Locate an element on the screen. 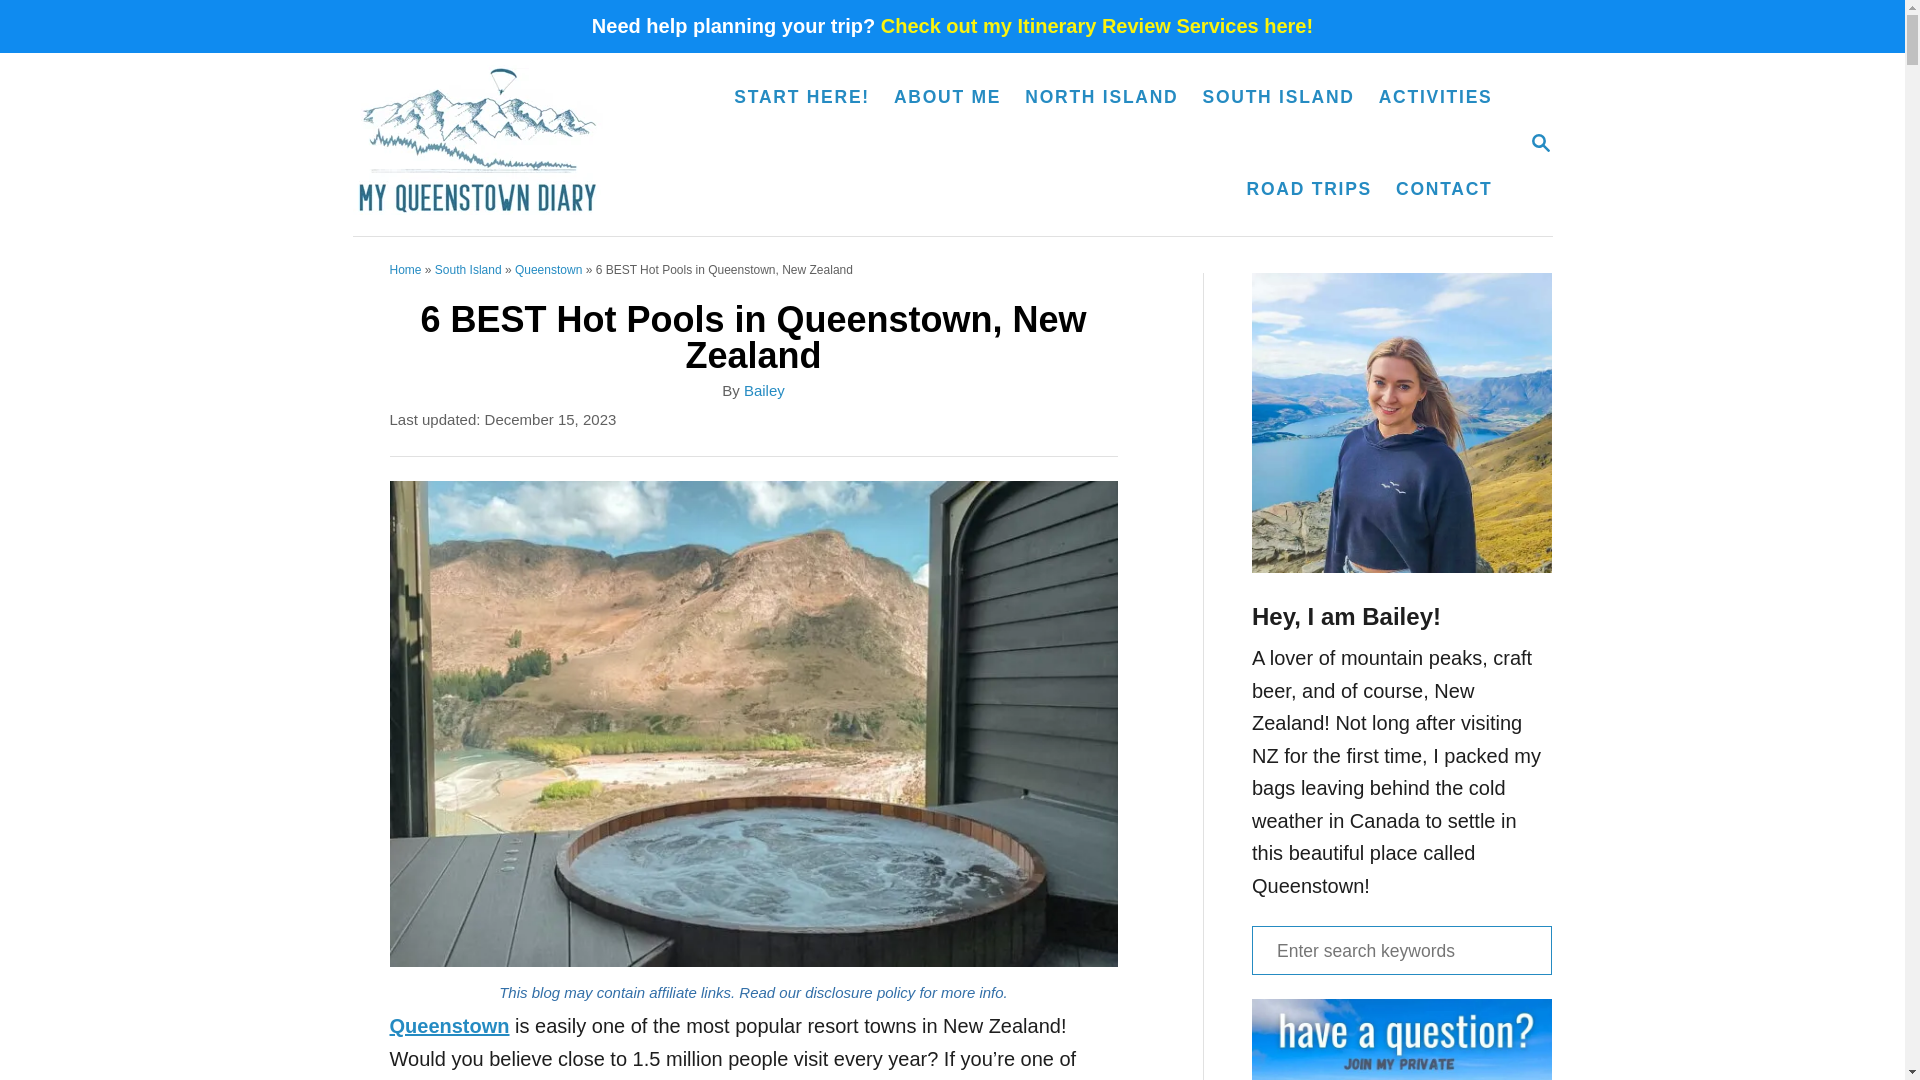 The image size is (1920, 1080). Search for: is located at coordinates (1401, 950).